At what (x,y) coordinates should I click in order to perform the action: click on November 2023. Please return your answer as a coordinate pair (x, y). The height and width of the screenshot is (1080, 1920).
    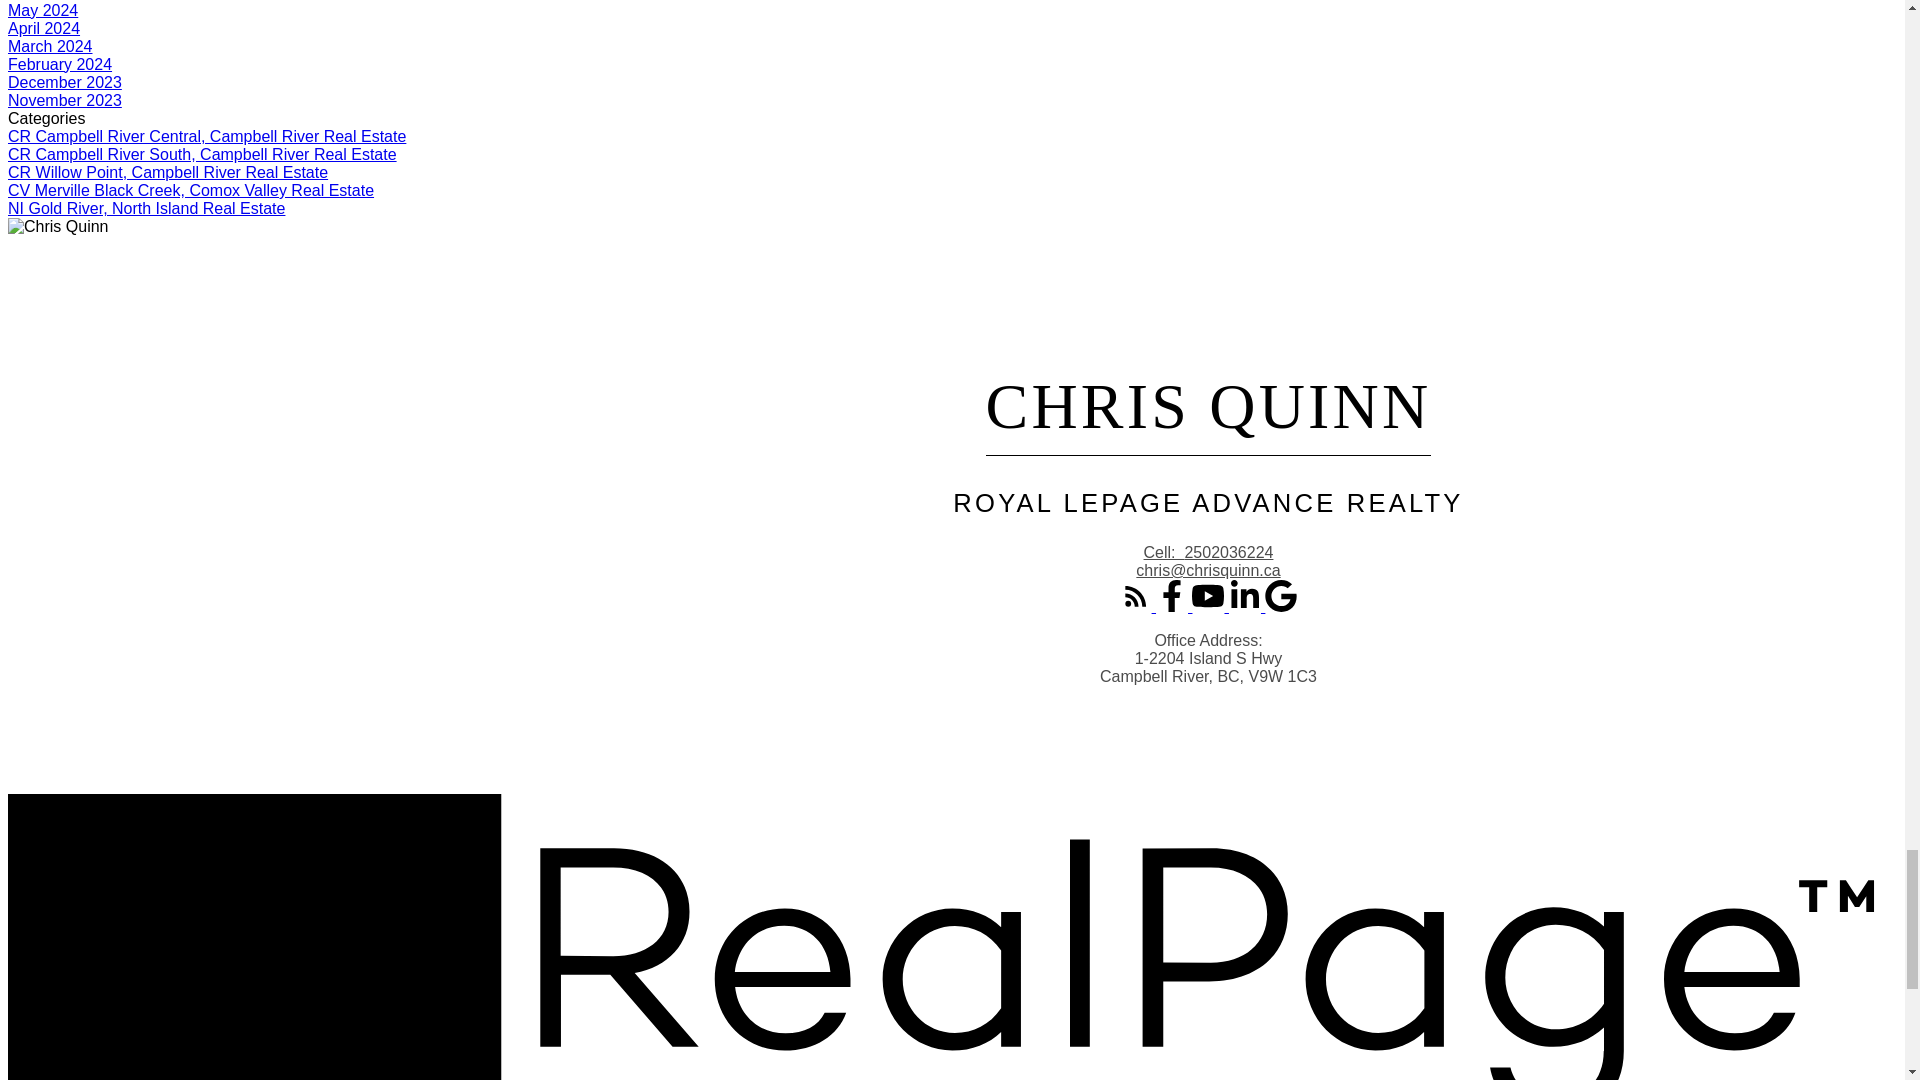
    Looking at the image, I should click on (64, 100).